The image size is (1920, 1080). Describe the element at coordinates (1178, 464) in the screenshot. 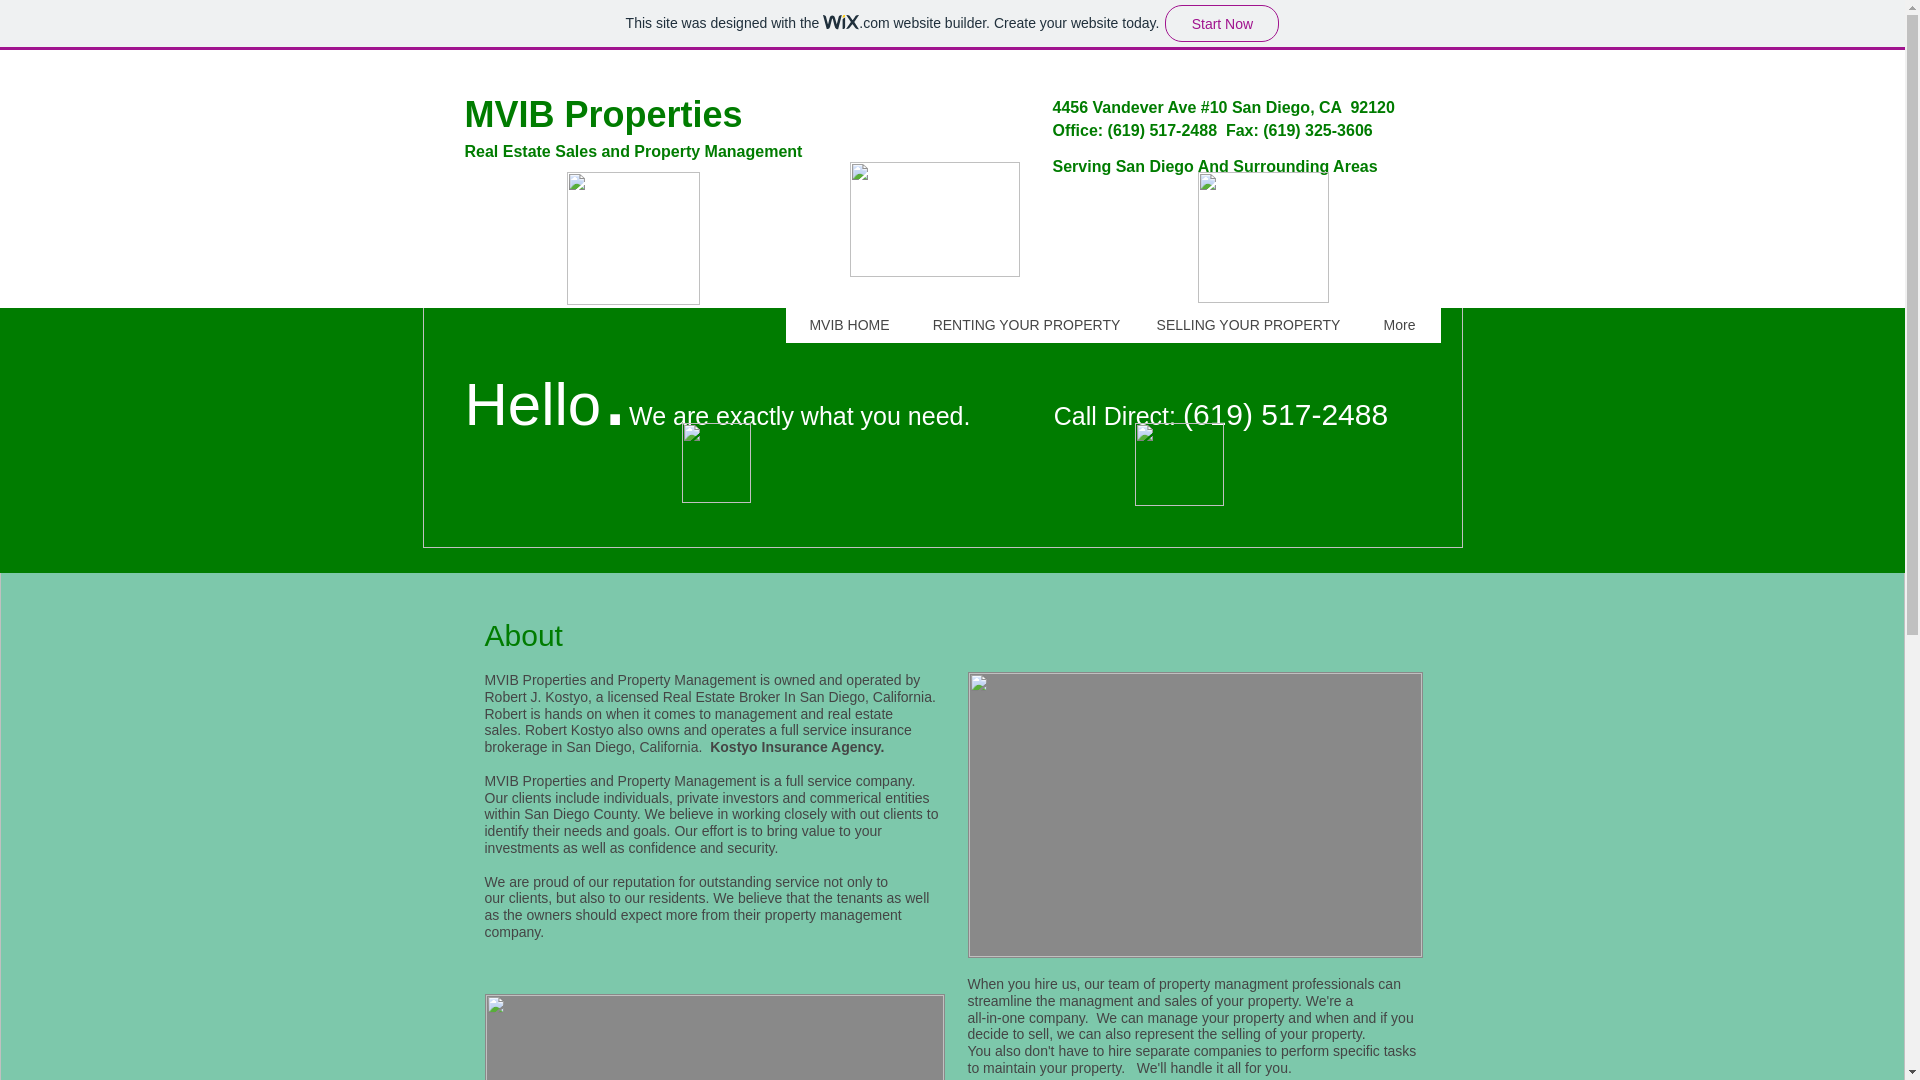

I see `equal-housing-opportunity.jpg` at that location.